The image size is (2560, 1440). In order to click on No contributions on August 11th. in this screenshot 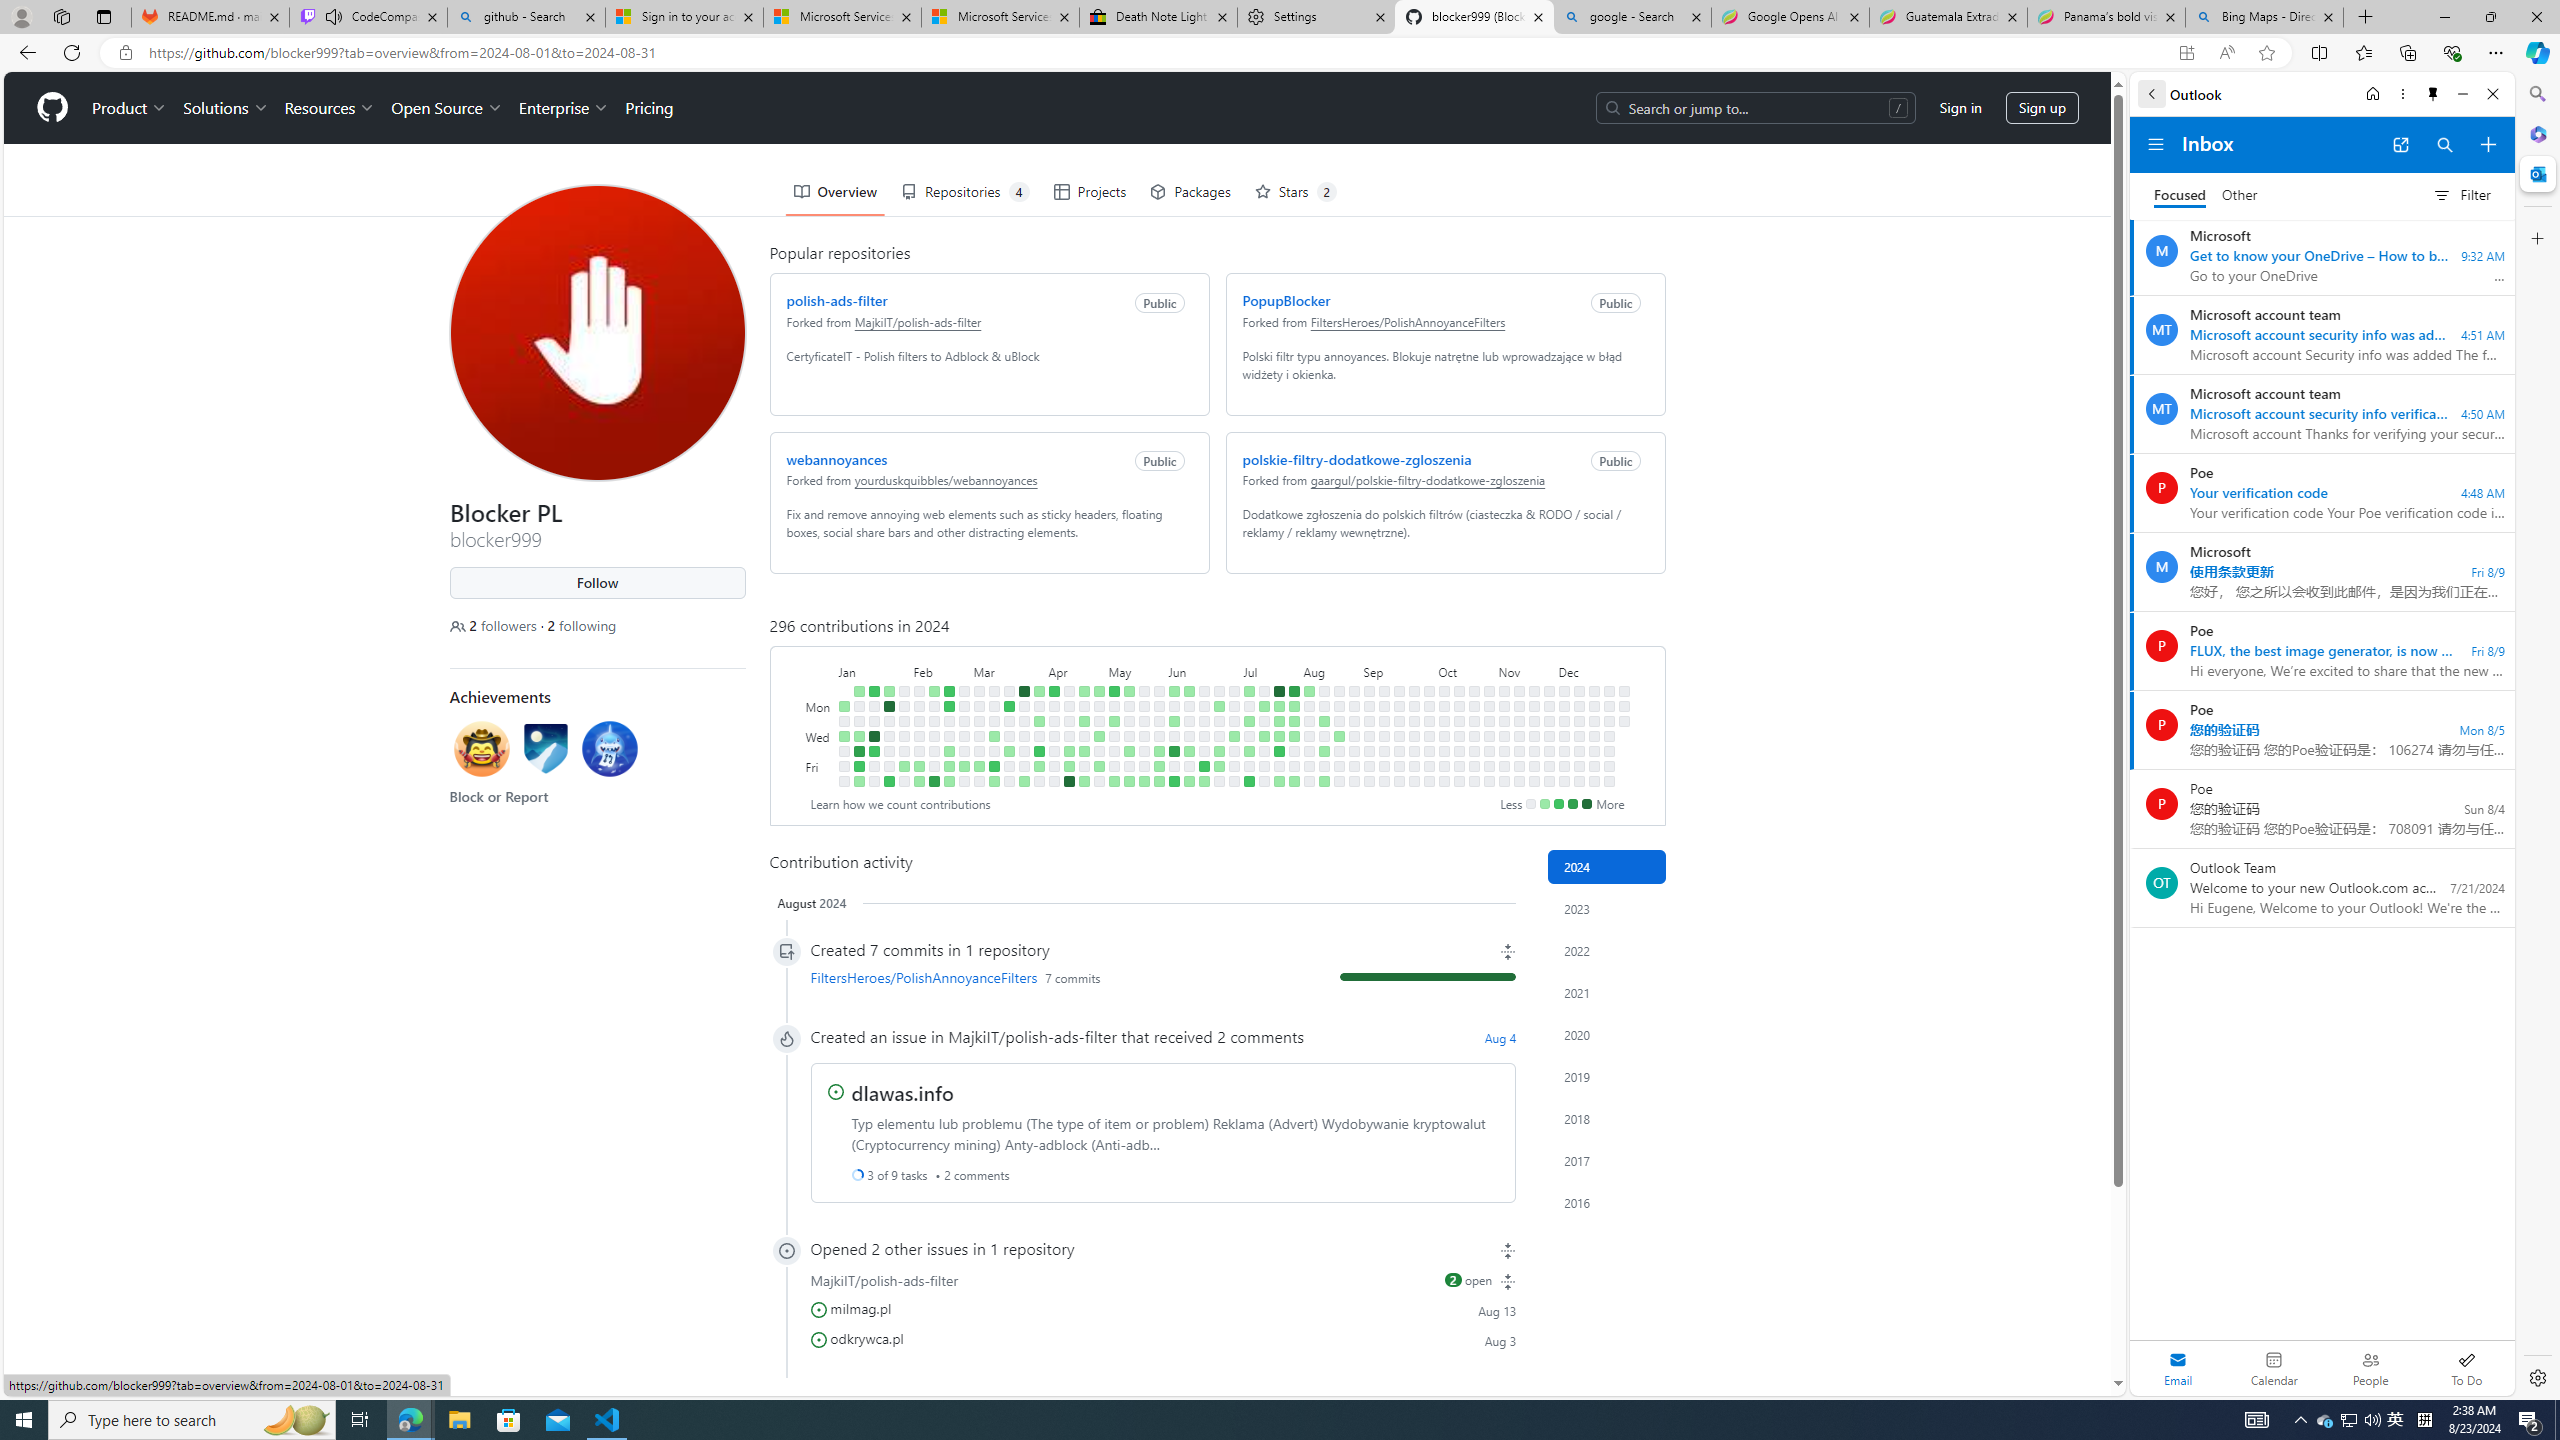, I will do `click(1324, 690)`.